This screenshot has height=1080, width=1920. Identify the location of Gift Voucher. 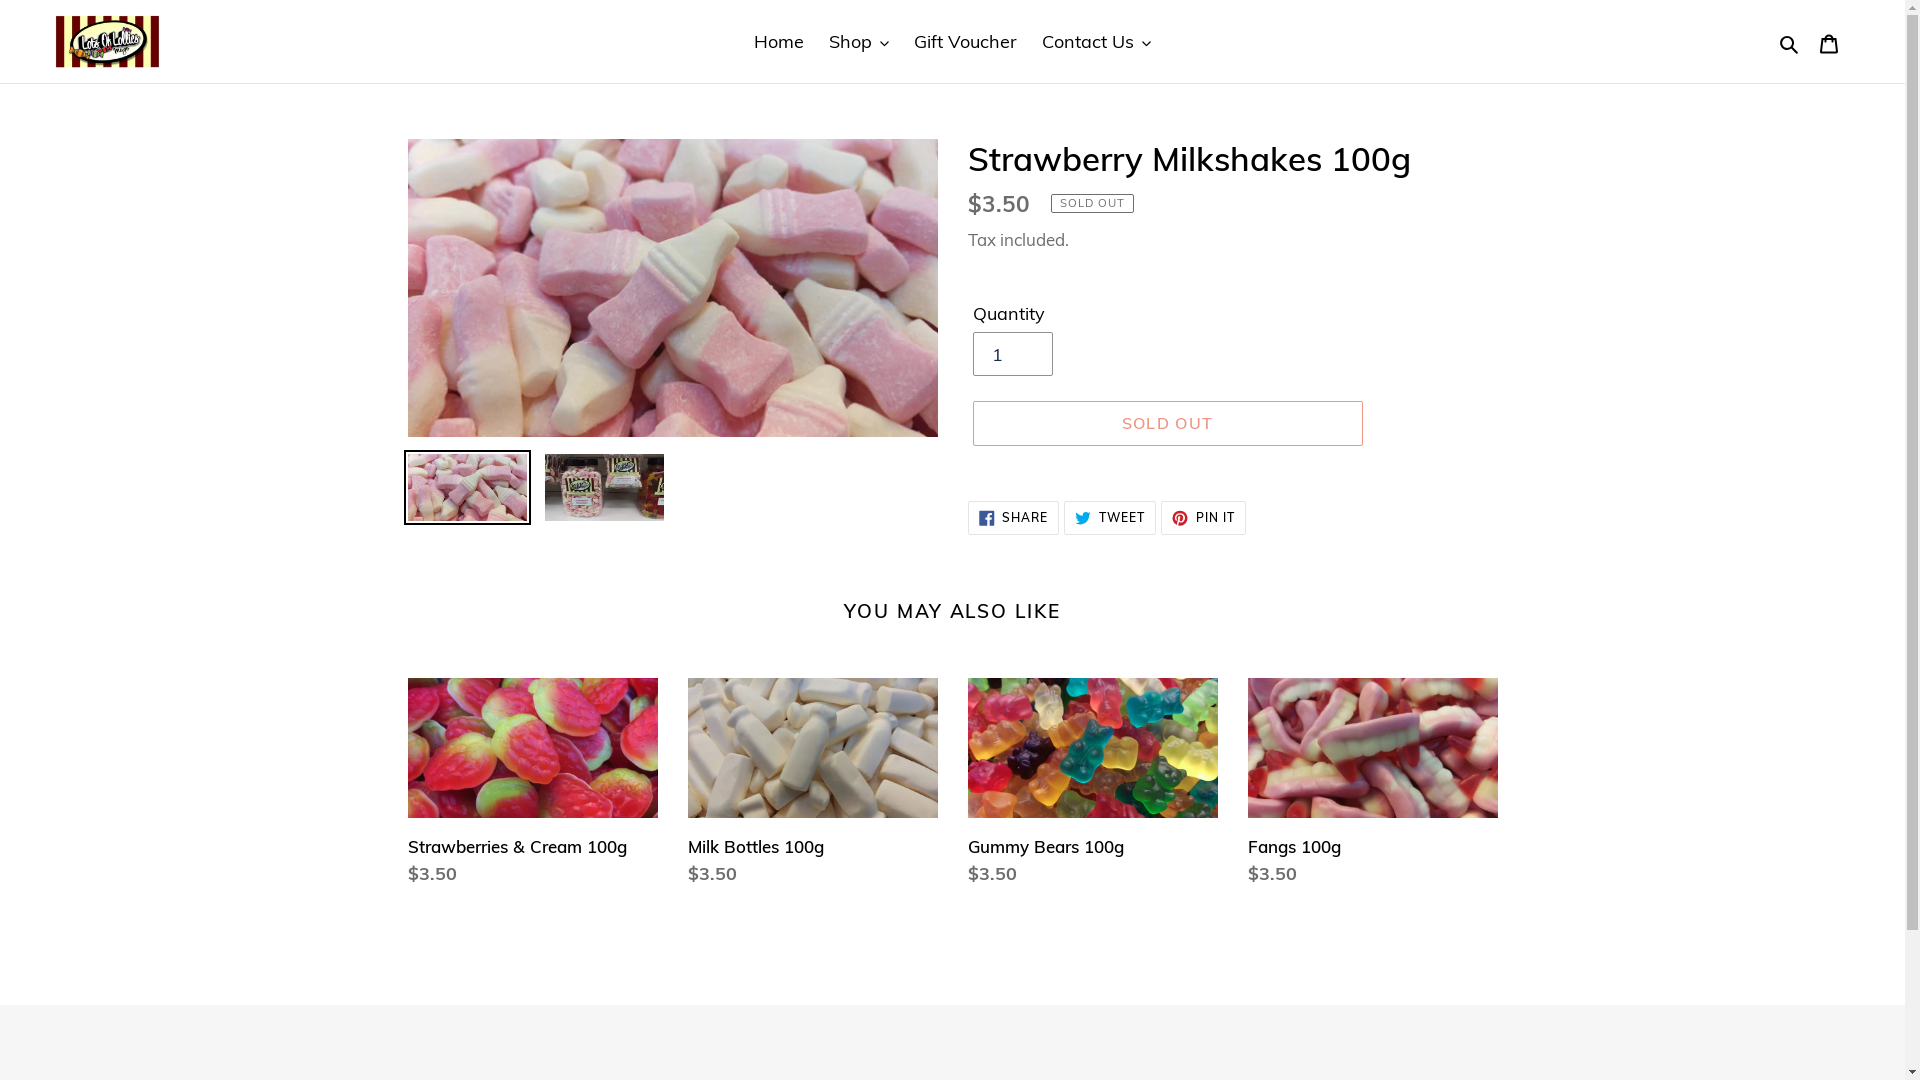
(966, 42).